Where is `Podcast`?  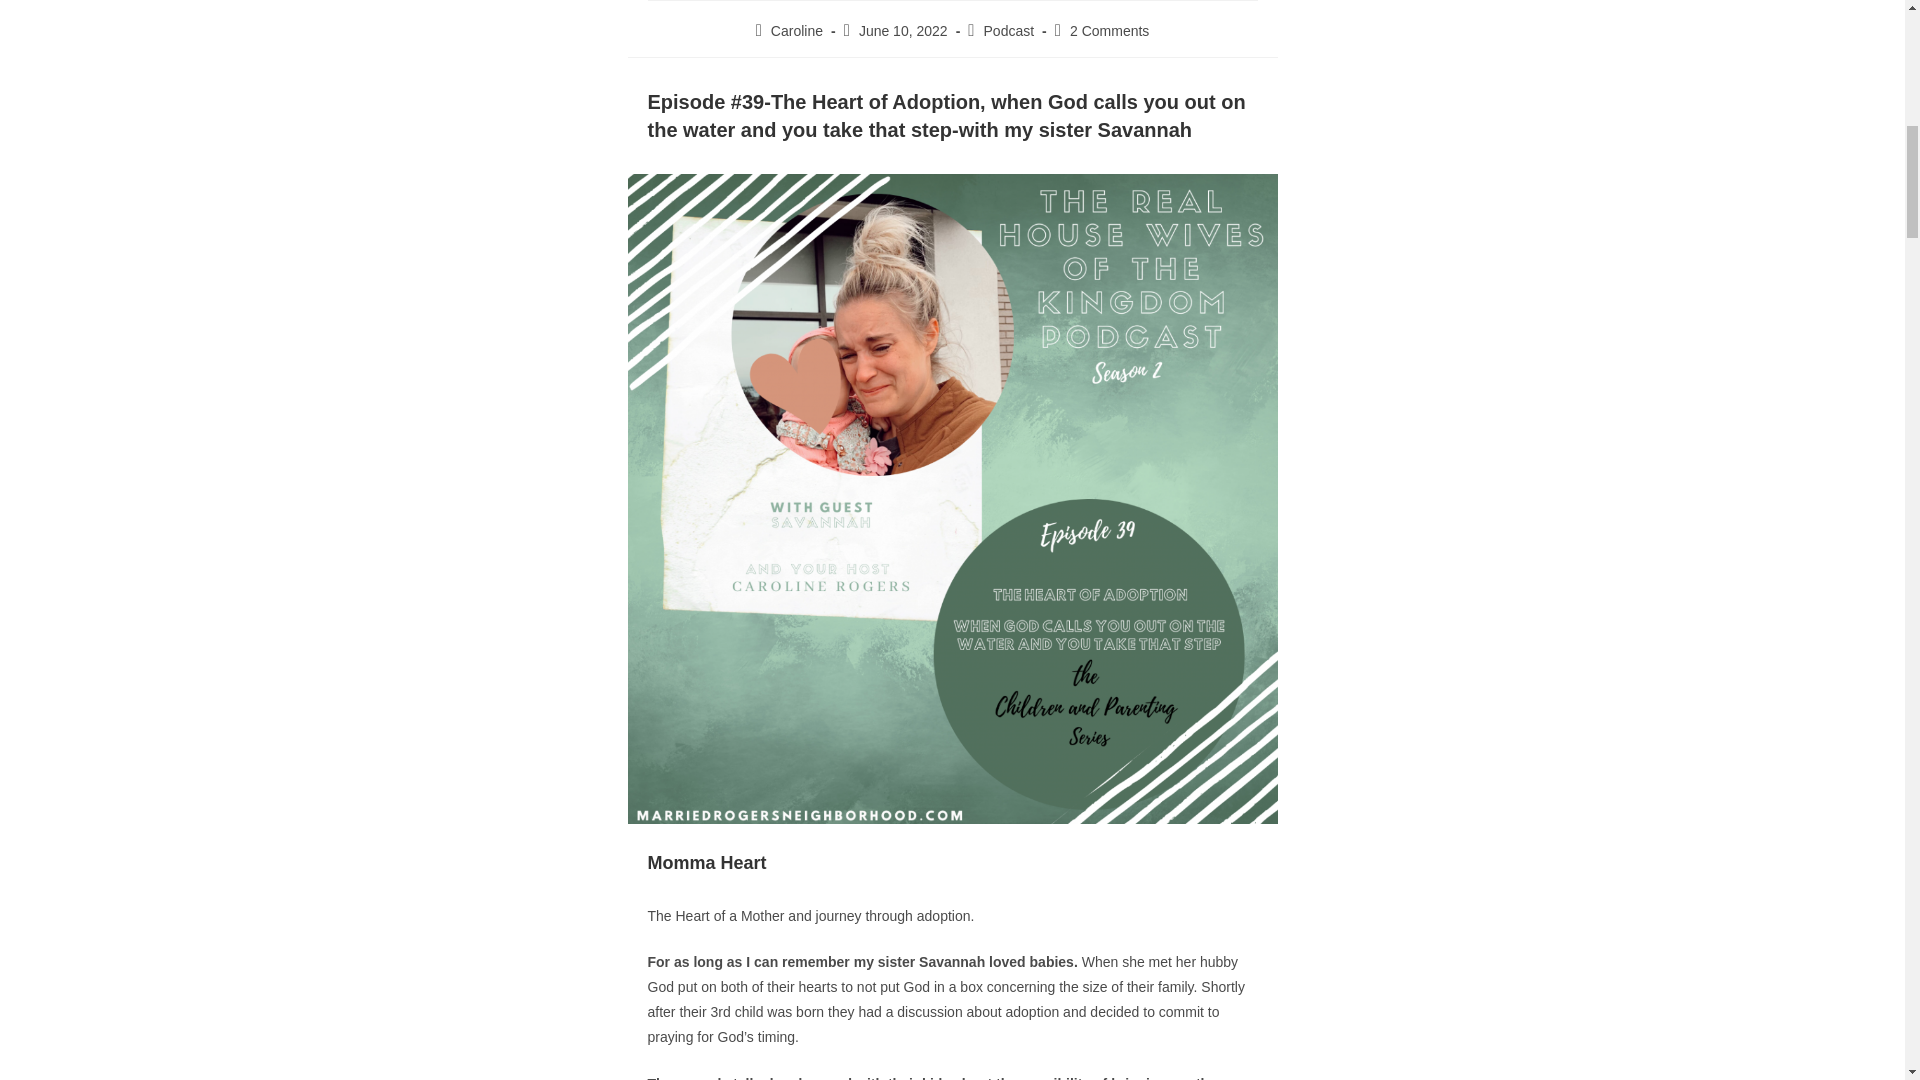
Podcast is located at coordinates (1008, 30).